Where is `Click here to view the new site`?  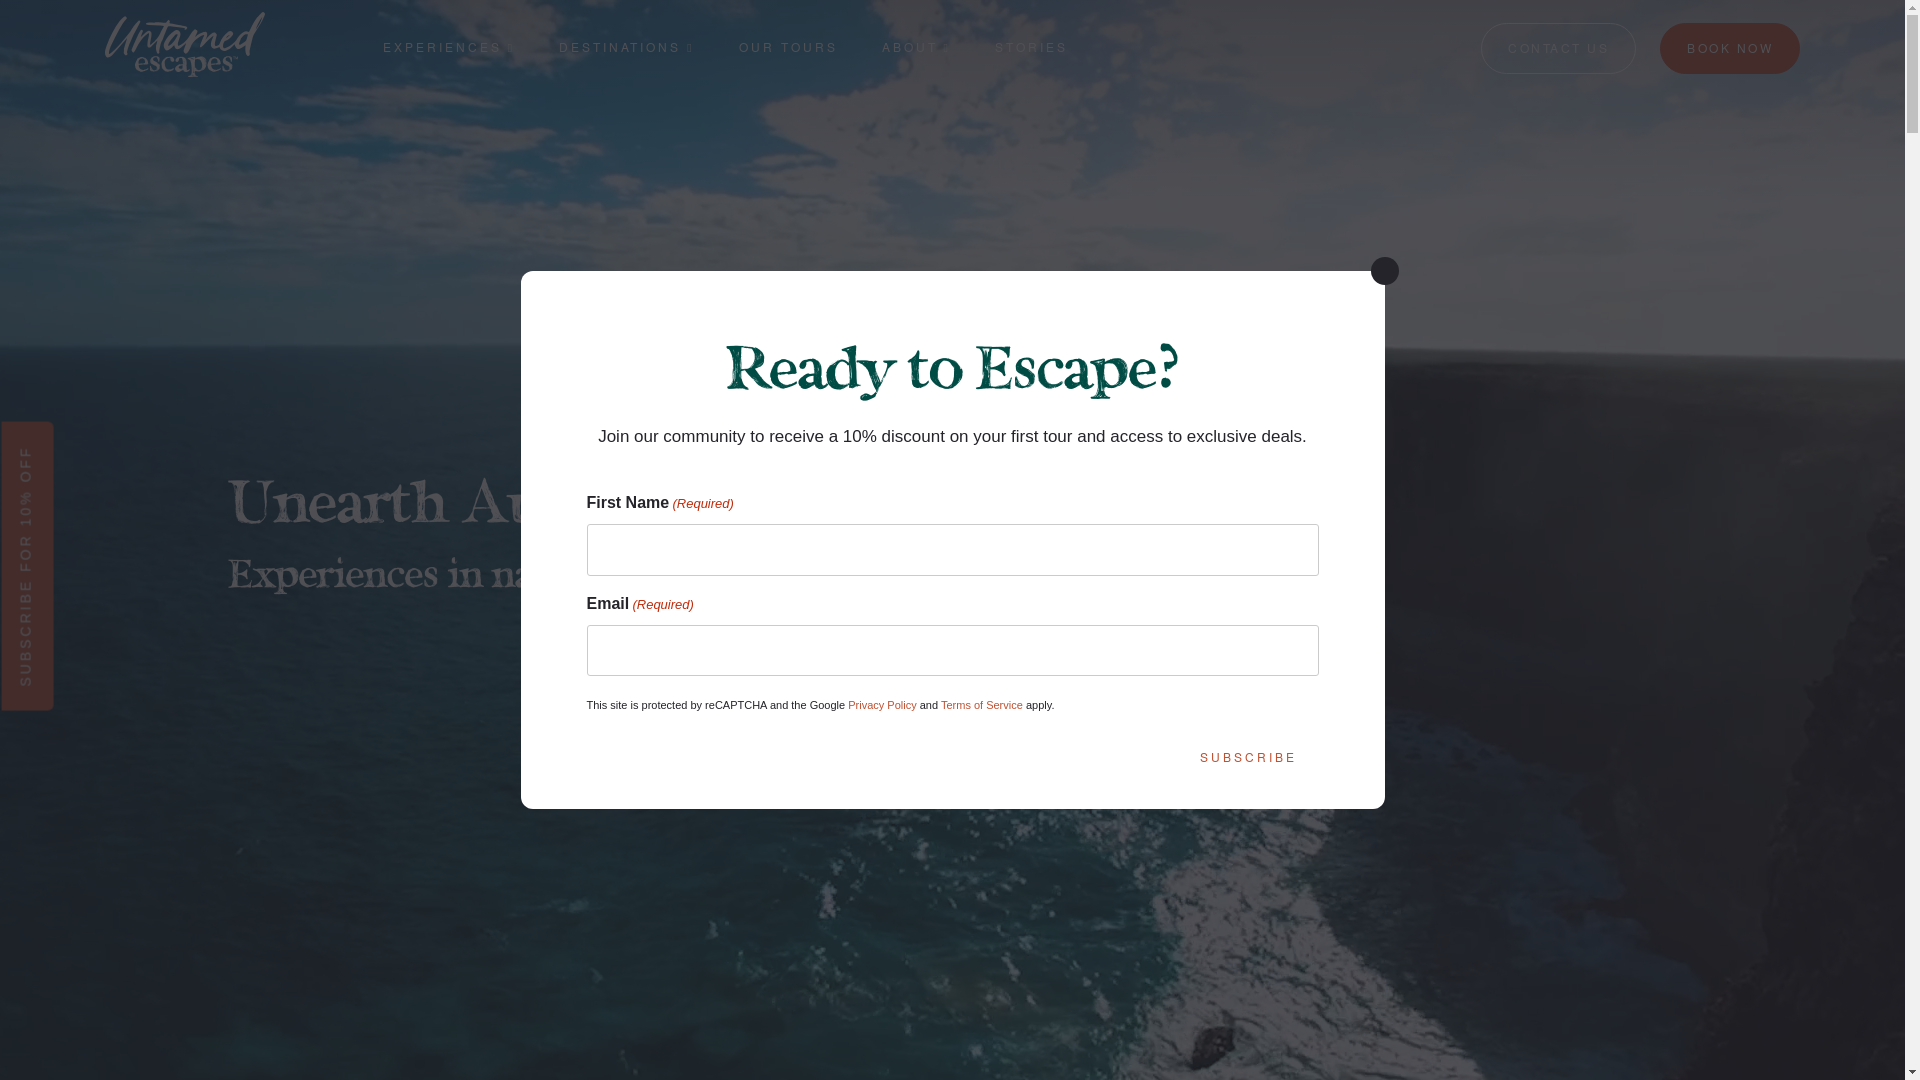
Click here to view the new site is located at coordinates (960, 550).